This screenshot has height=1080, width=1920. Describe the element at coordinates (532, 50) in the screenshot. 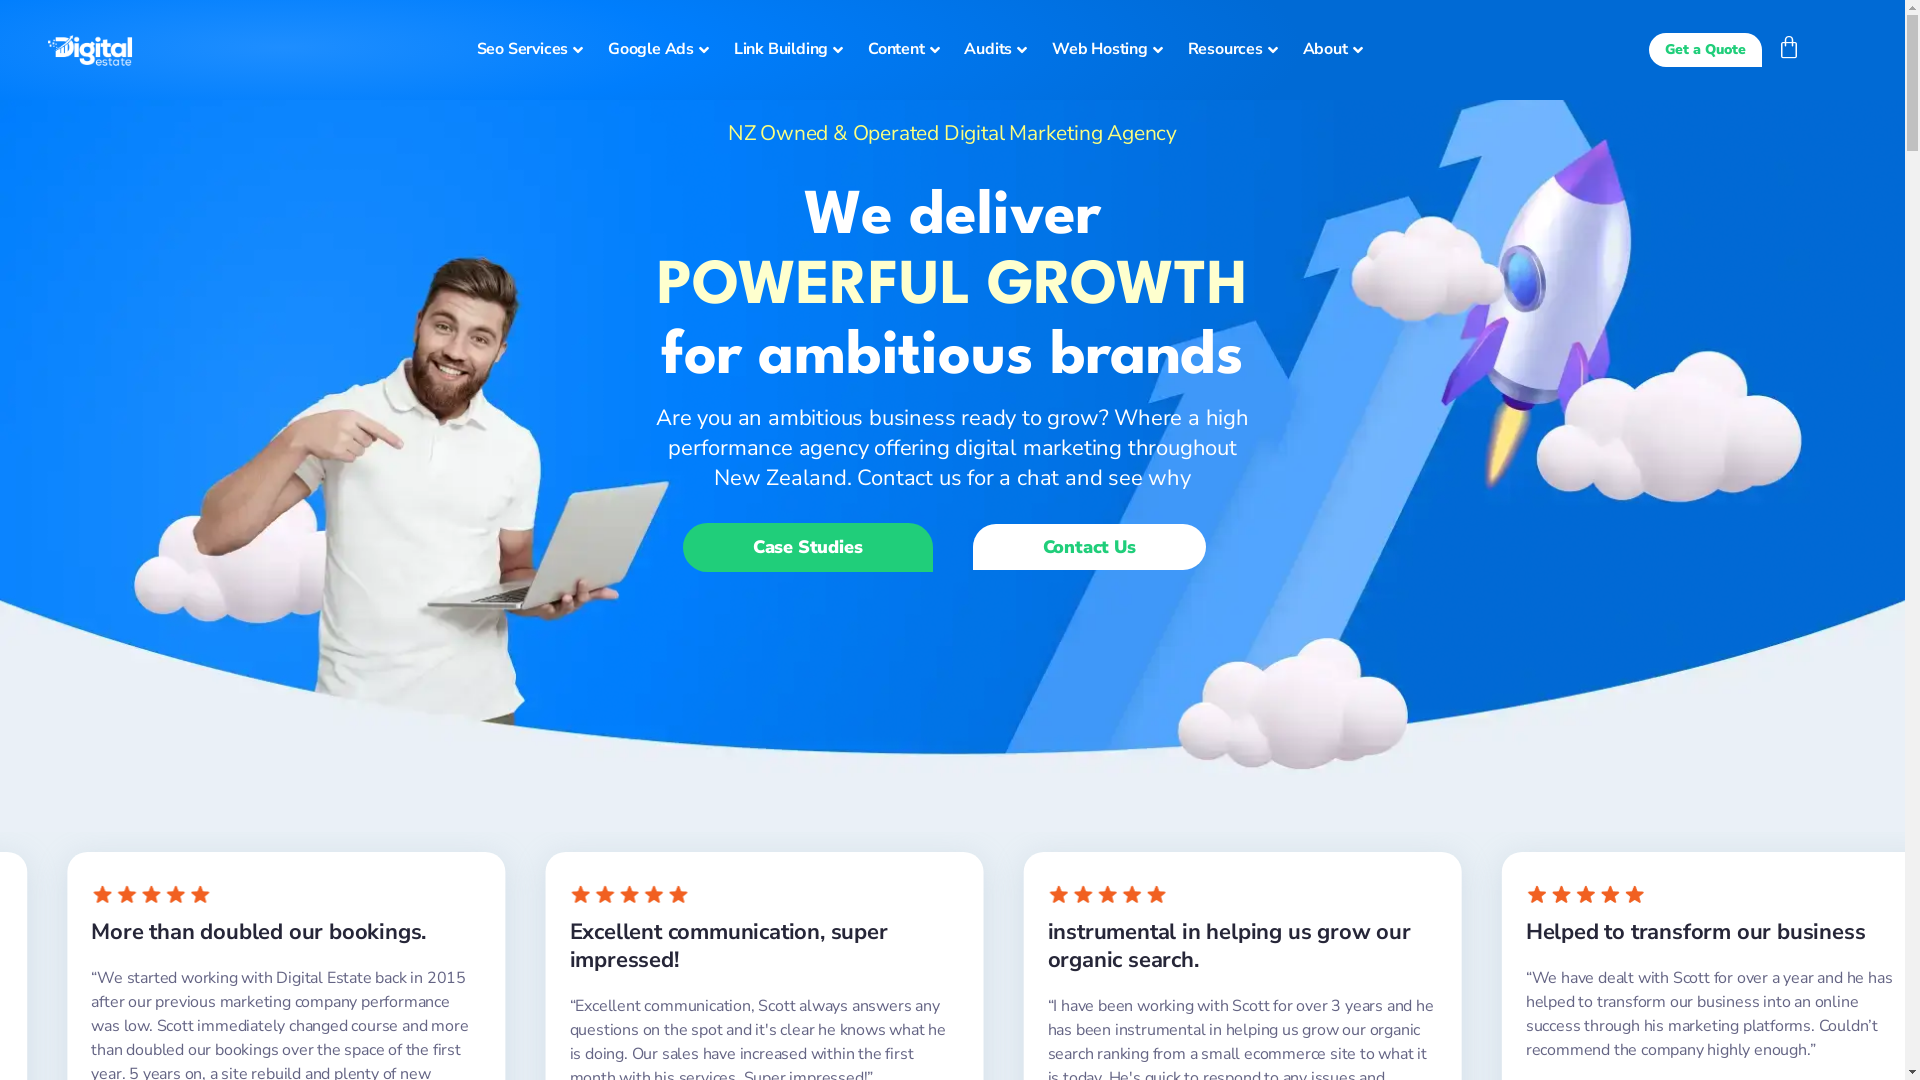

I see `Seo Services` at that location.